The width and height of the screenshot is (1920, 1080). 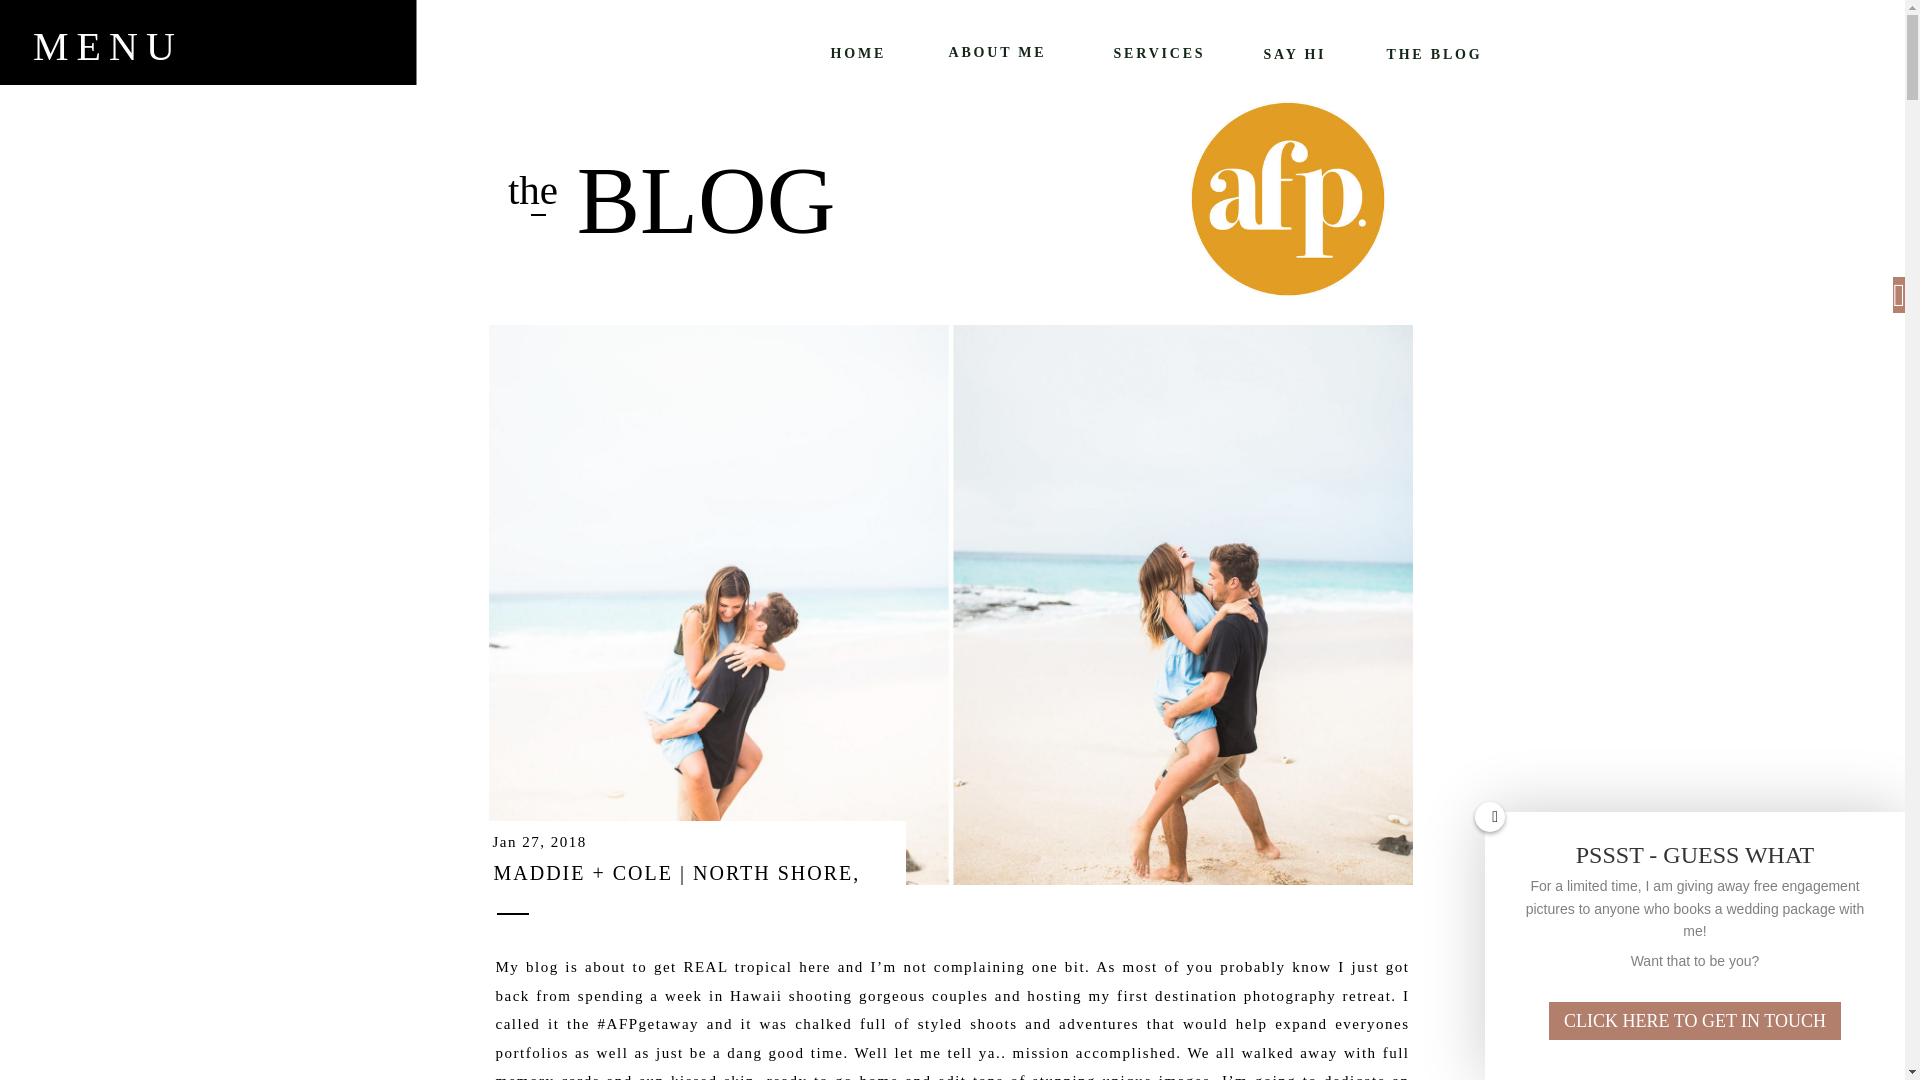 What do you see at coordinates (1001, 51) in the screenshot?
I see `ABOUT ME` at bounding box center [1001, 51].